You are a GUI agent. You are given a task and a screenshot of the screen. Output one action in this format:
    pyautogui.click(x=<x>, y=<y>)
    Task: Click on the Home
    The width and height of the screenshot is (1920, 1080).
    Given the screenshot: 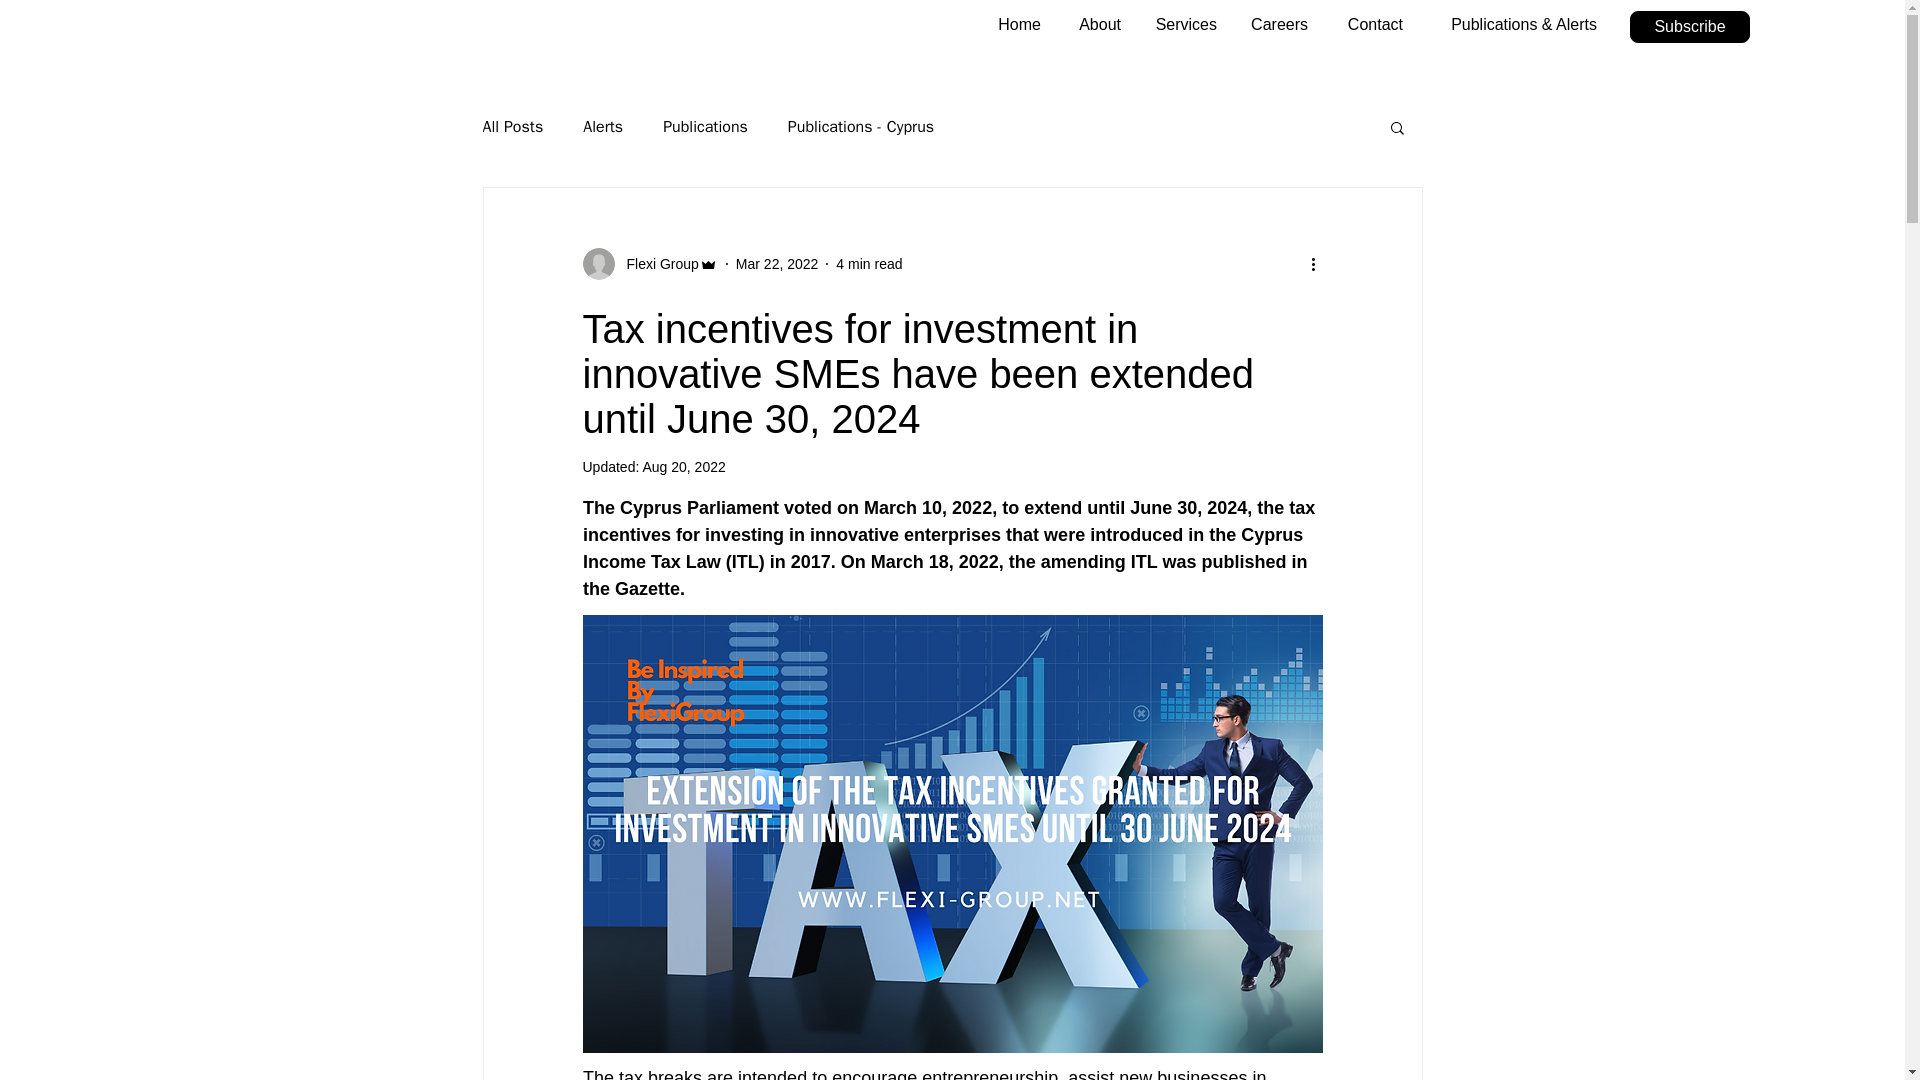 What is the action you would take?
    pyautogui.click(x=1016, y=24)
    